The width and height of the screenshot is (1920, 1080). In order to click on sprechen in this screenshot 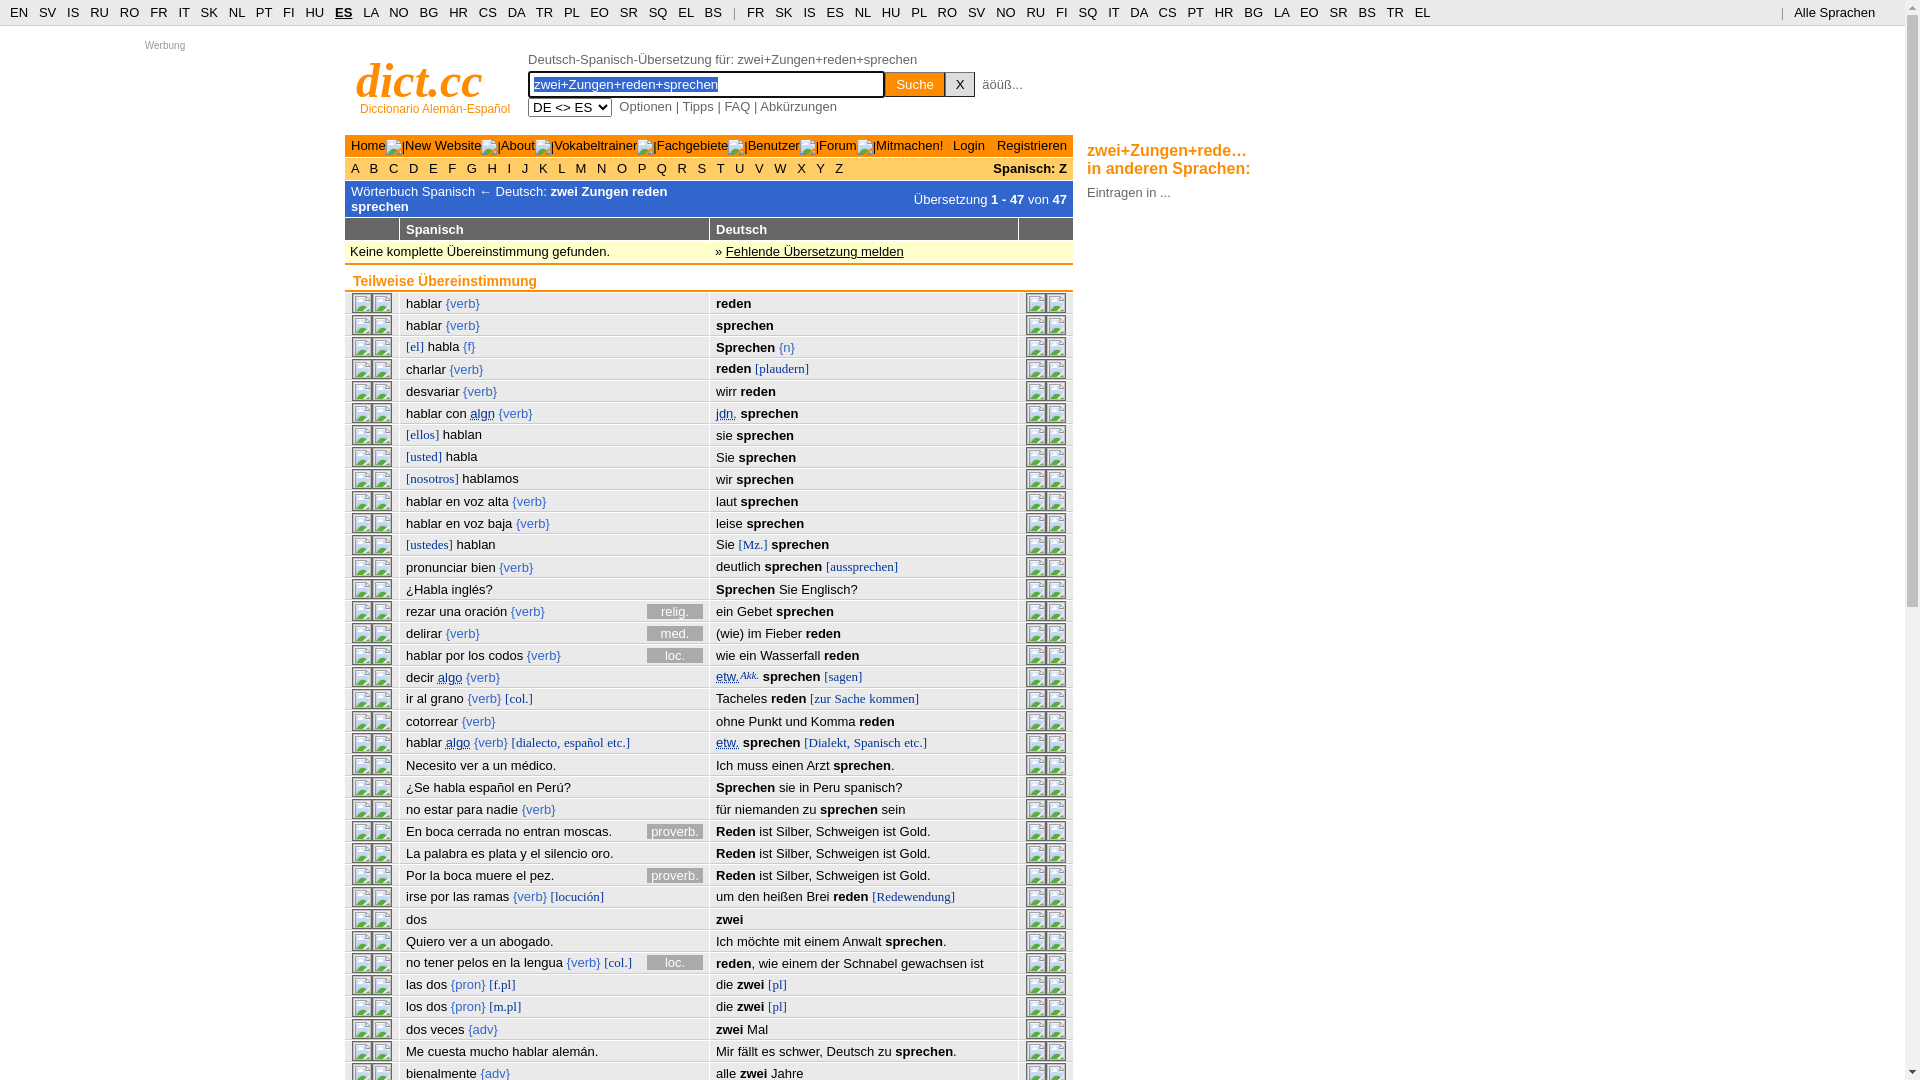, I will do `click(770, 501)`.